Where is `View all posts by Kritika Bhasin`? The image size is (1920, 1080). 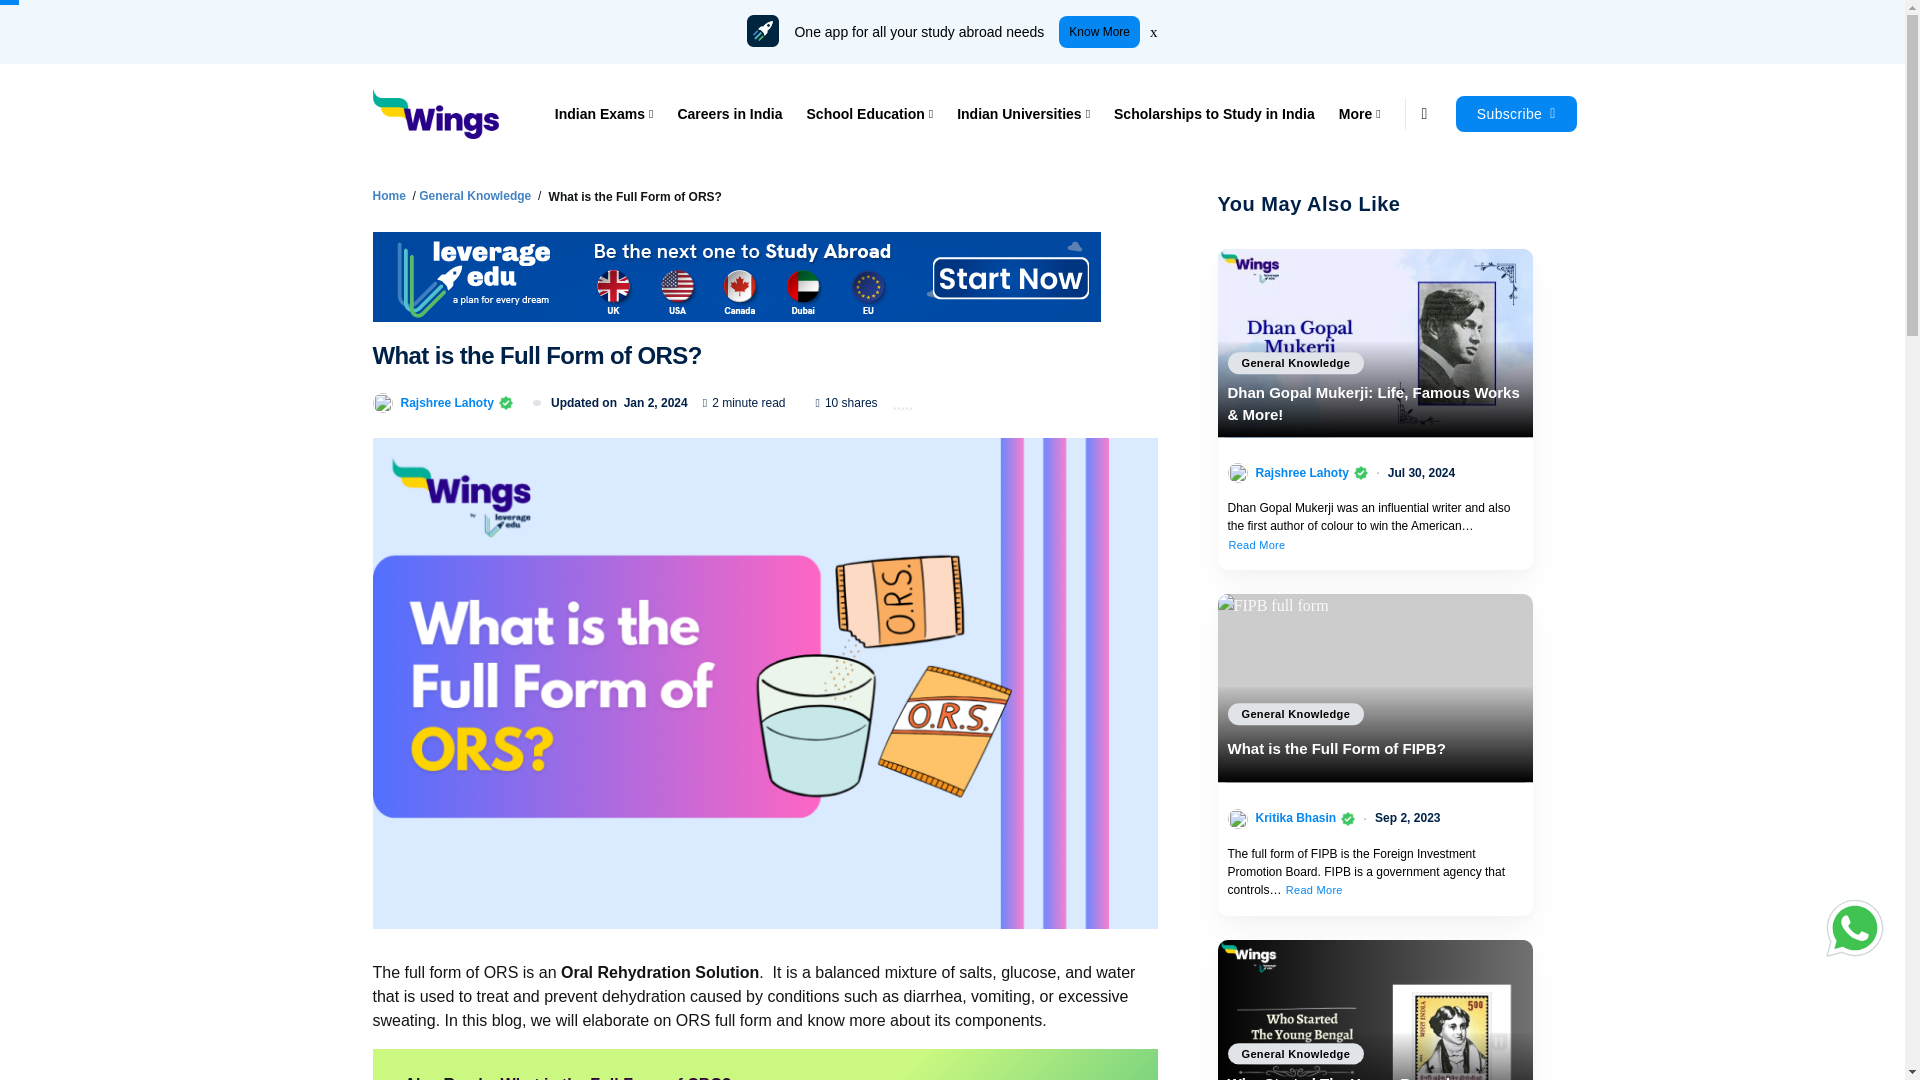 View all posts by Kritika Bhasin is located at coordinates (1296, 818).